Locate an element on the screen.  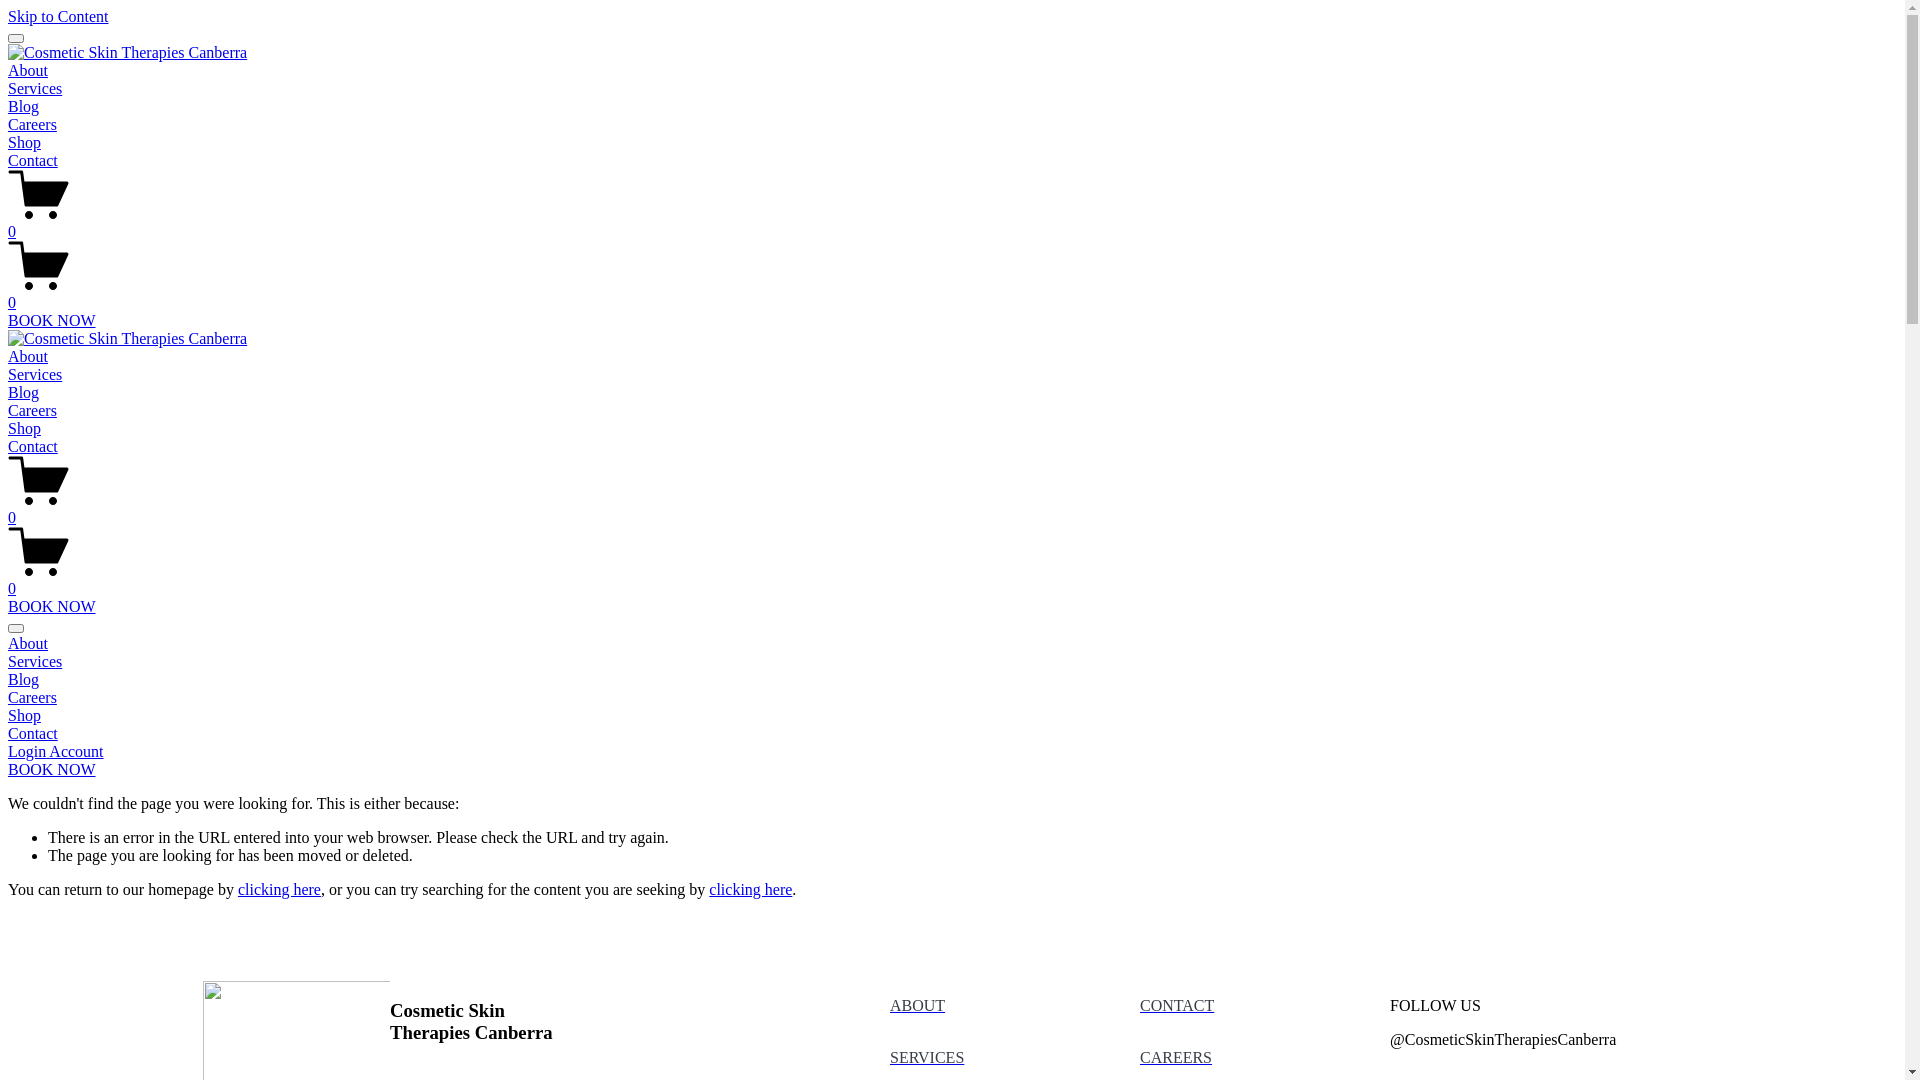
0 is located at coordinates (952, 294).